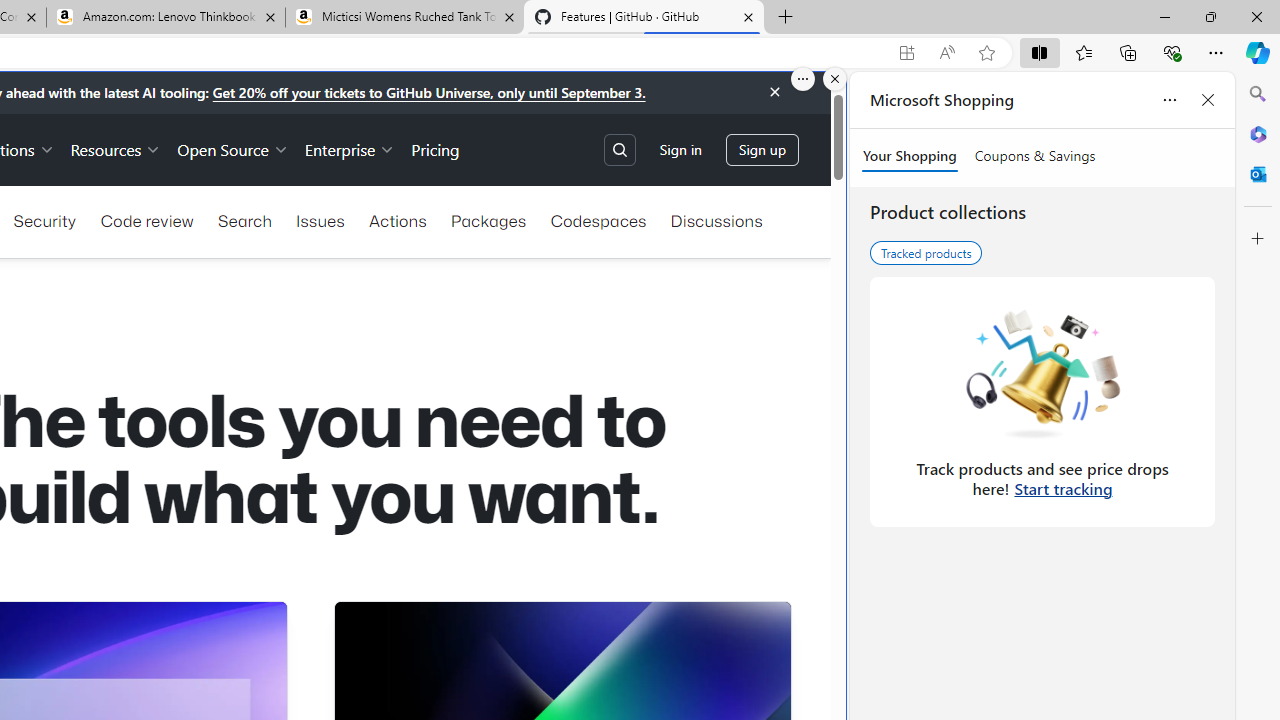  Describe the element at coordinates (488, 220) in the screenshot. I see `Packages` at that location.